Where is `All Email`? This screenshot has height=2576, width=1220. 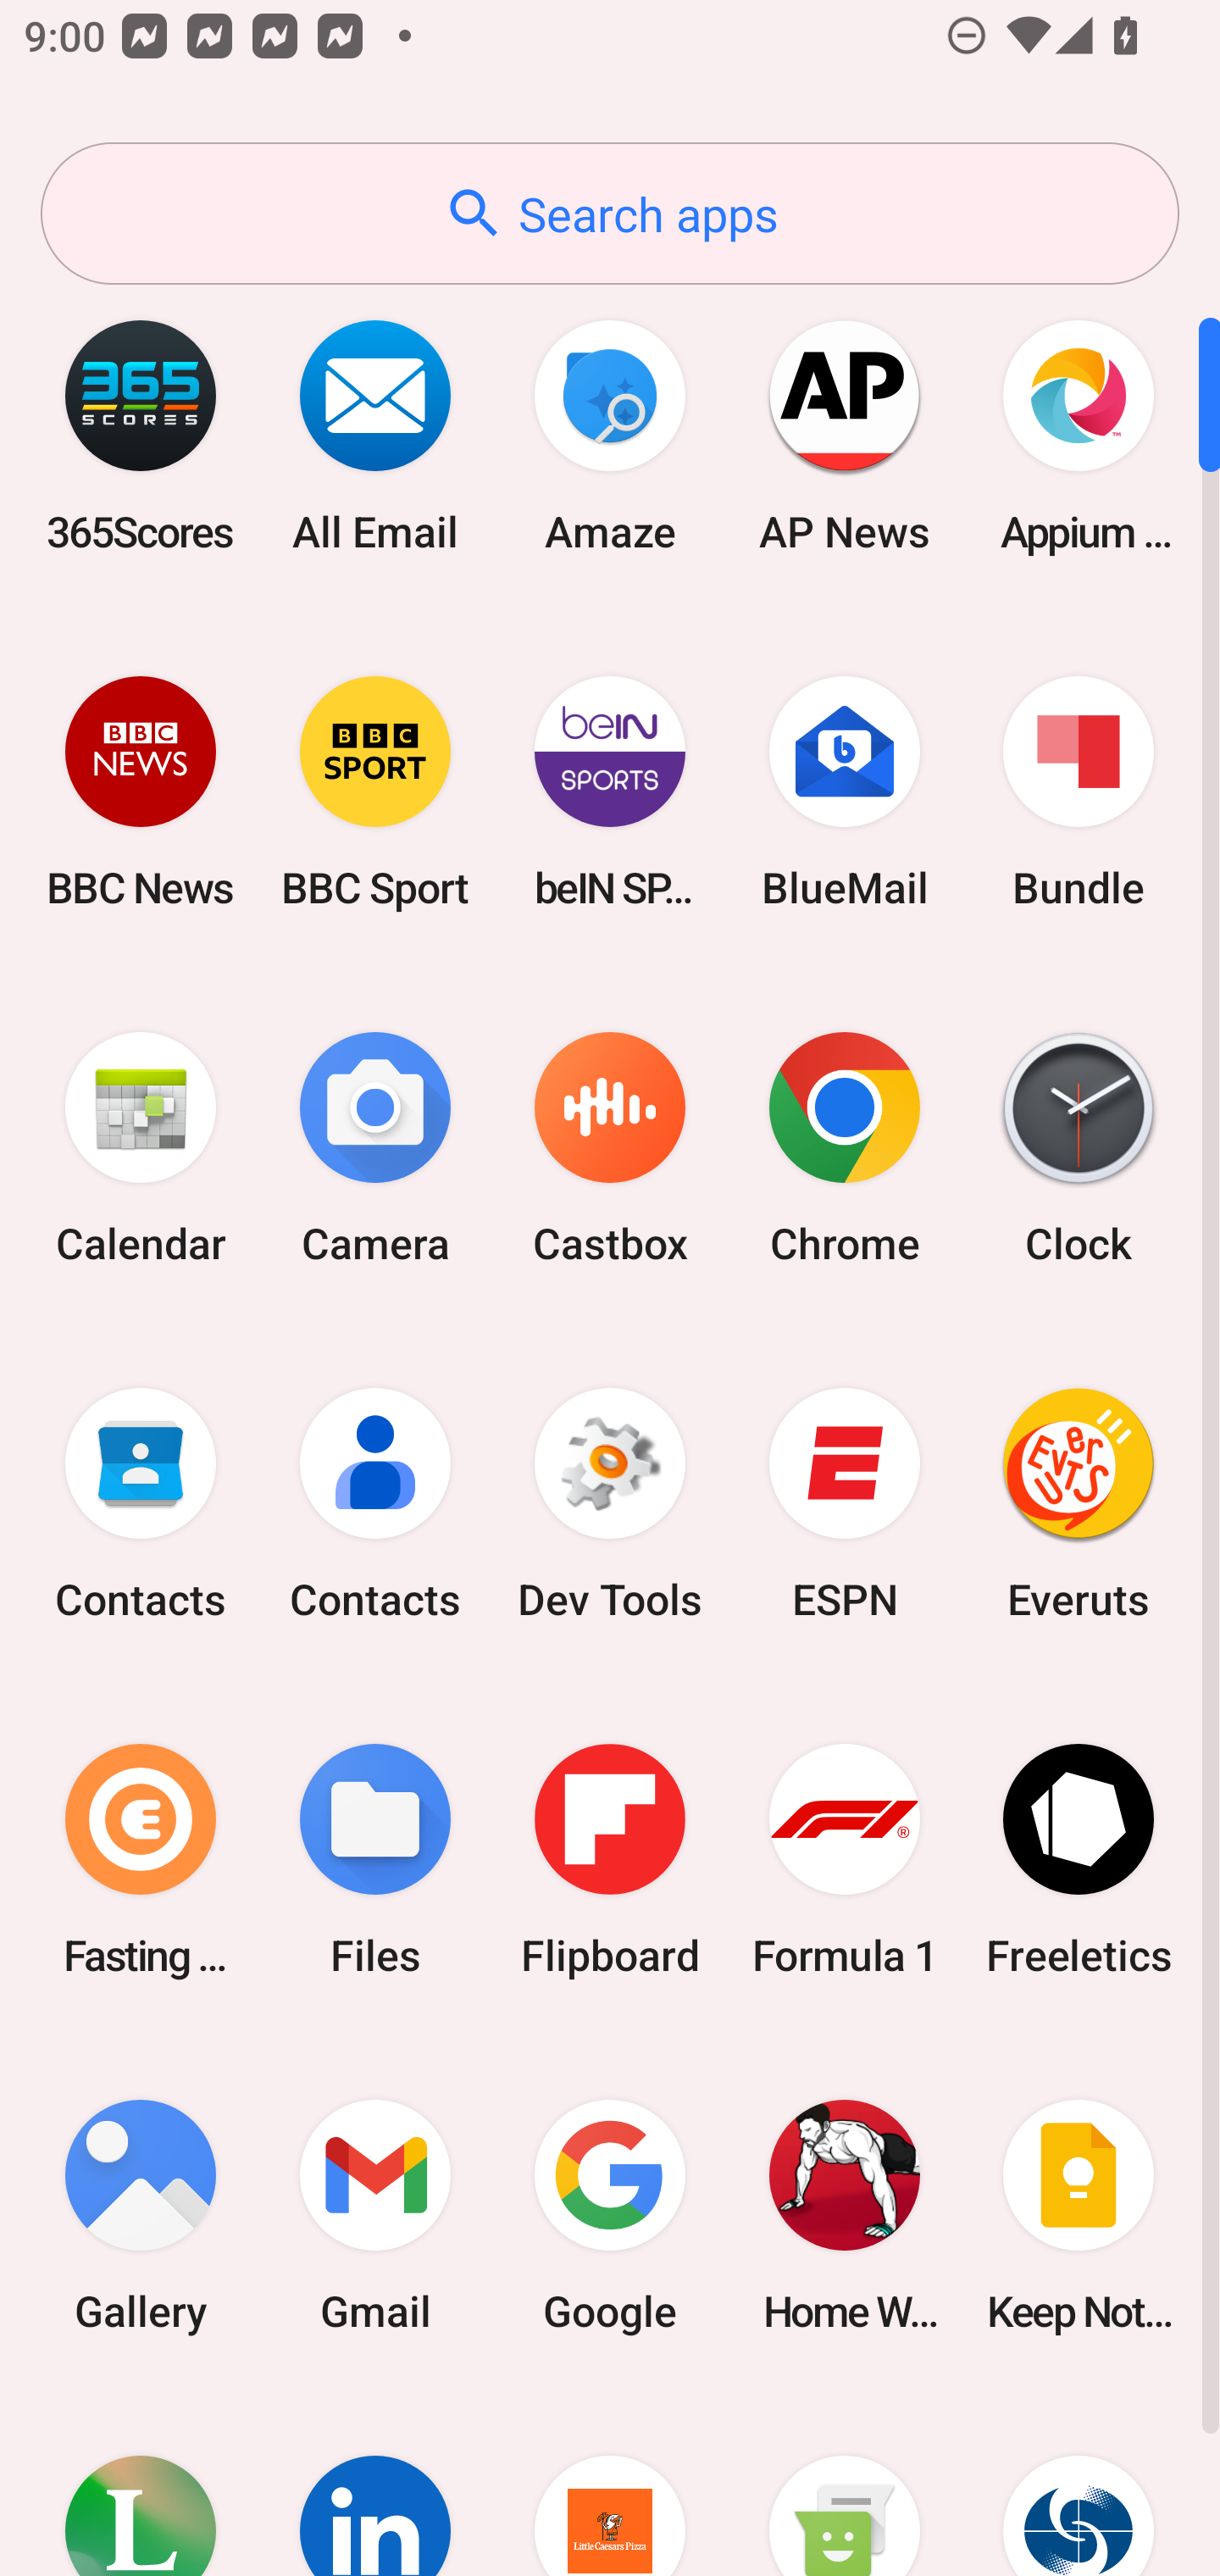 All Email is located at coordinates (375, 436).